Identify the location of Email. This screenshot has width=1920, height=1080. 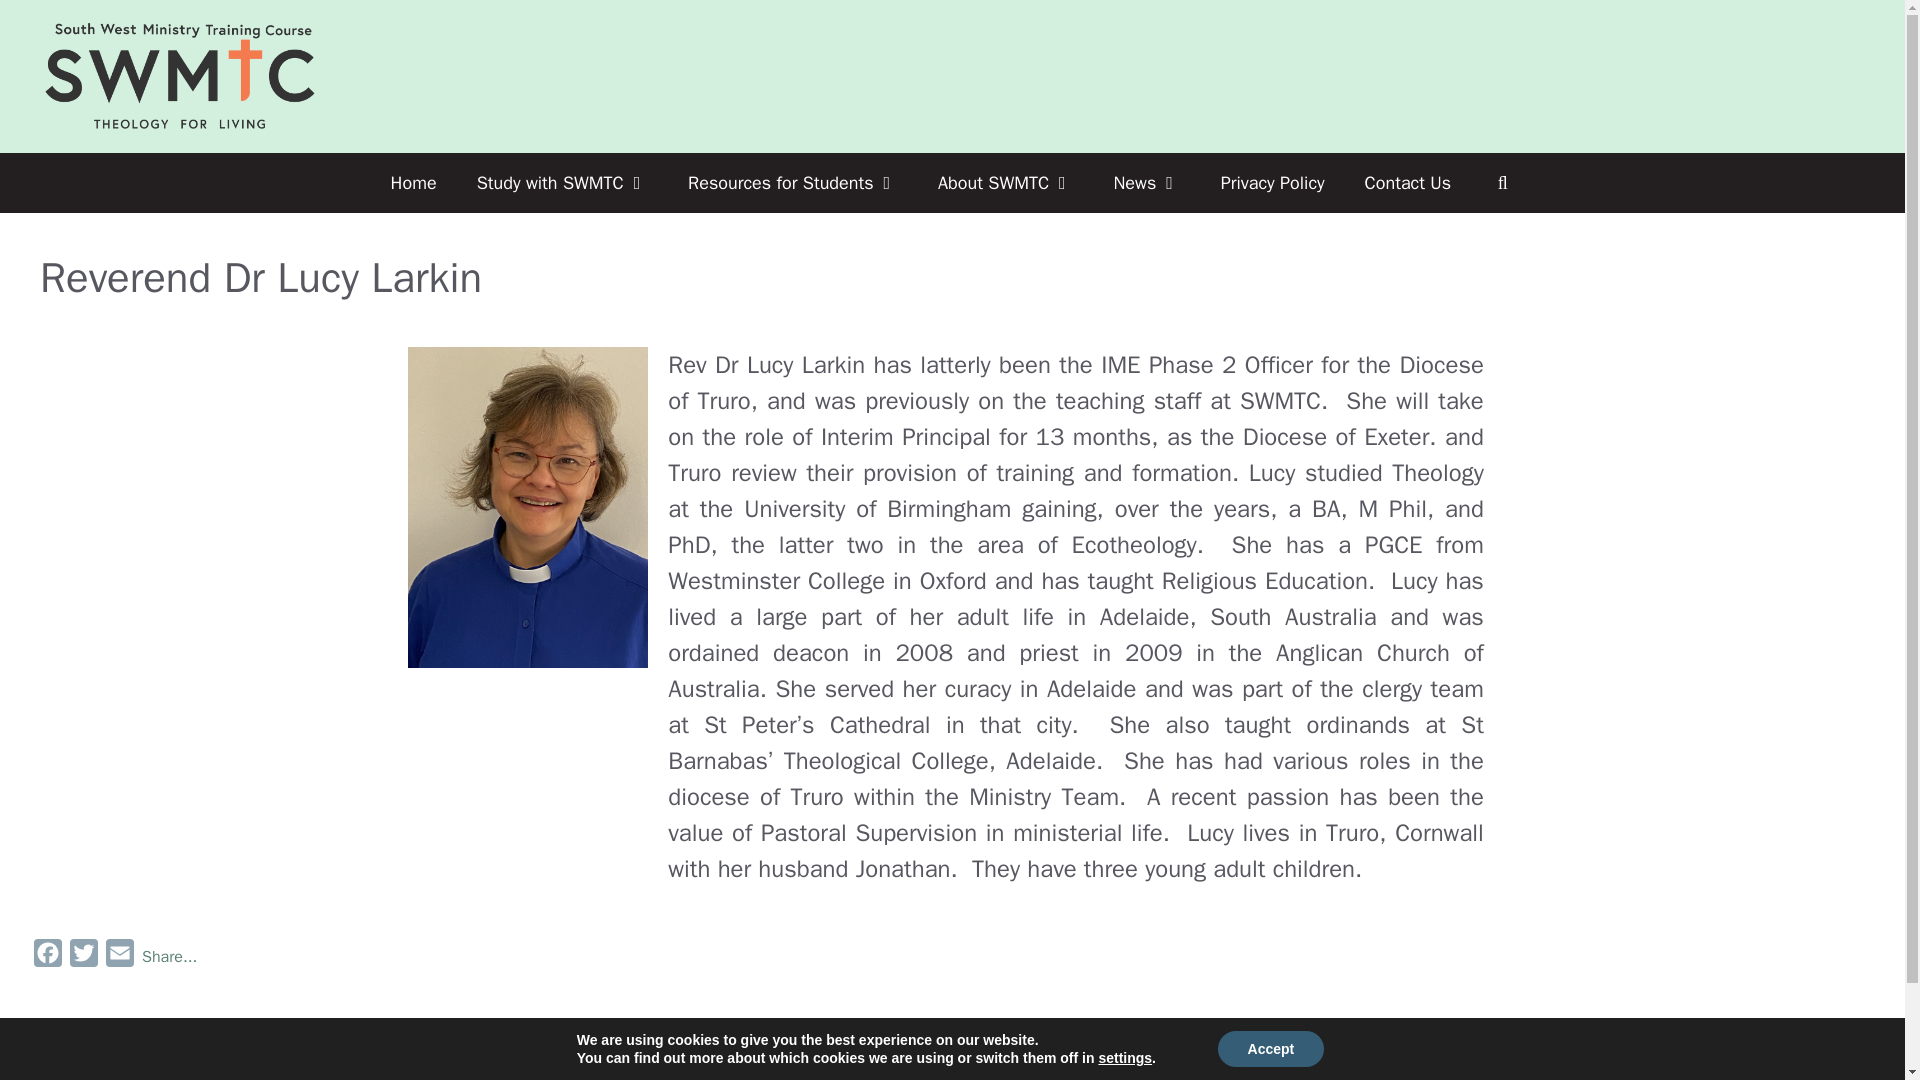
(120, 957).